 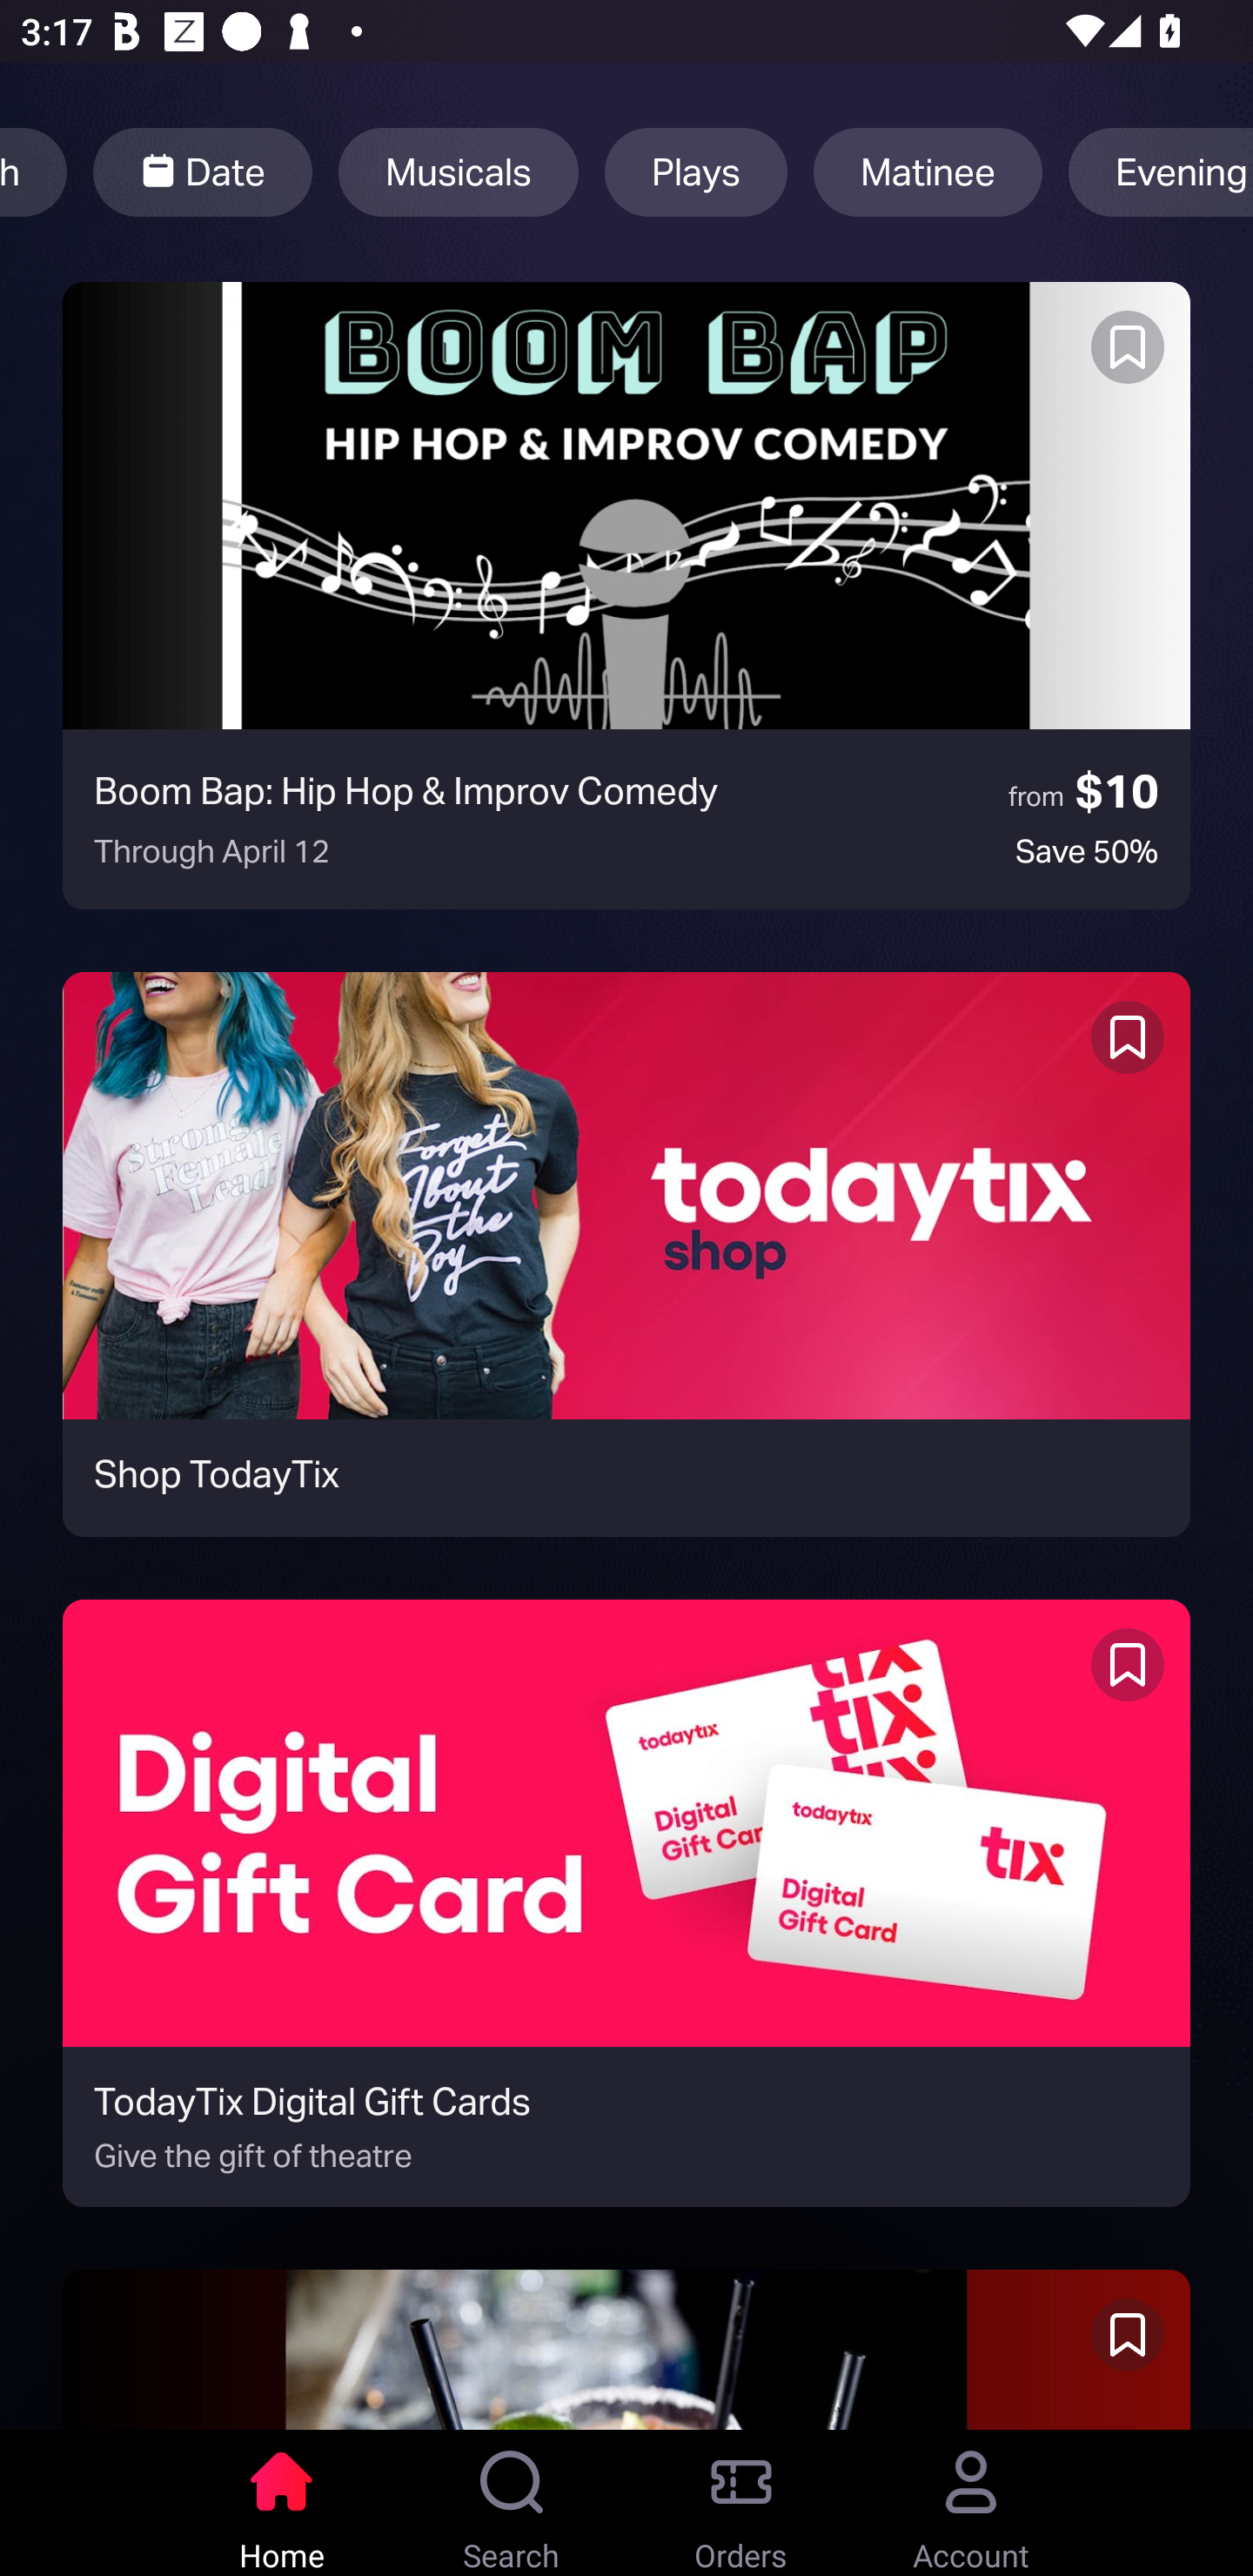 I want to click on Musicals, so click(x=458, y=172).